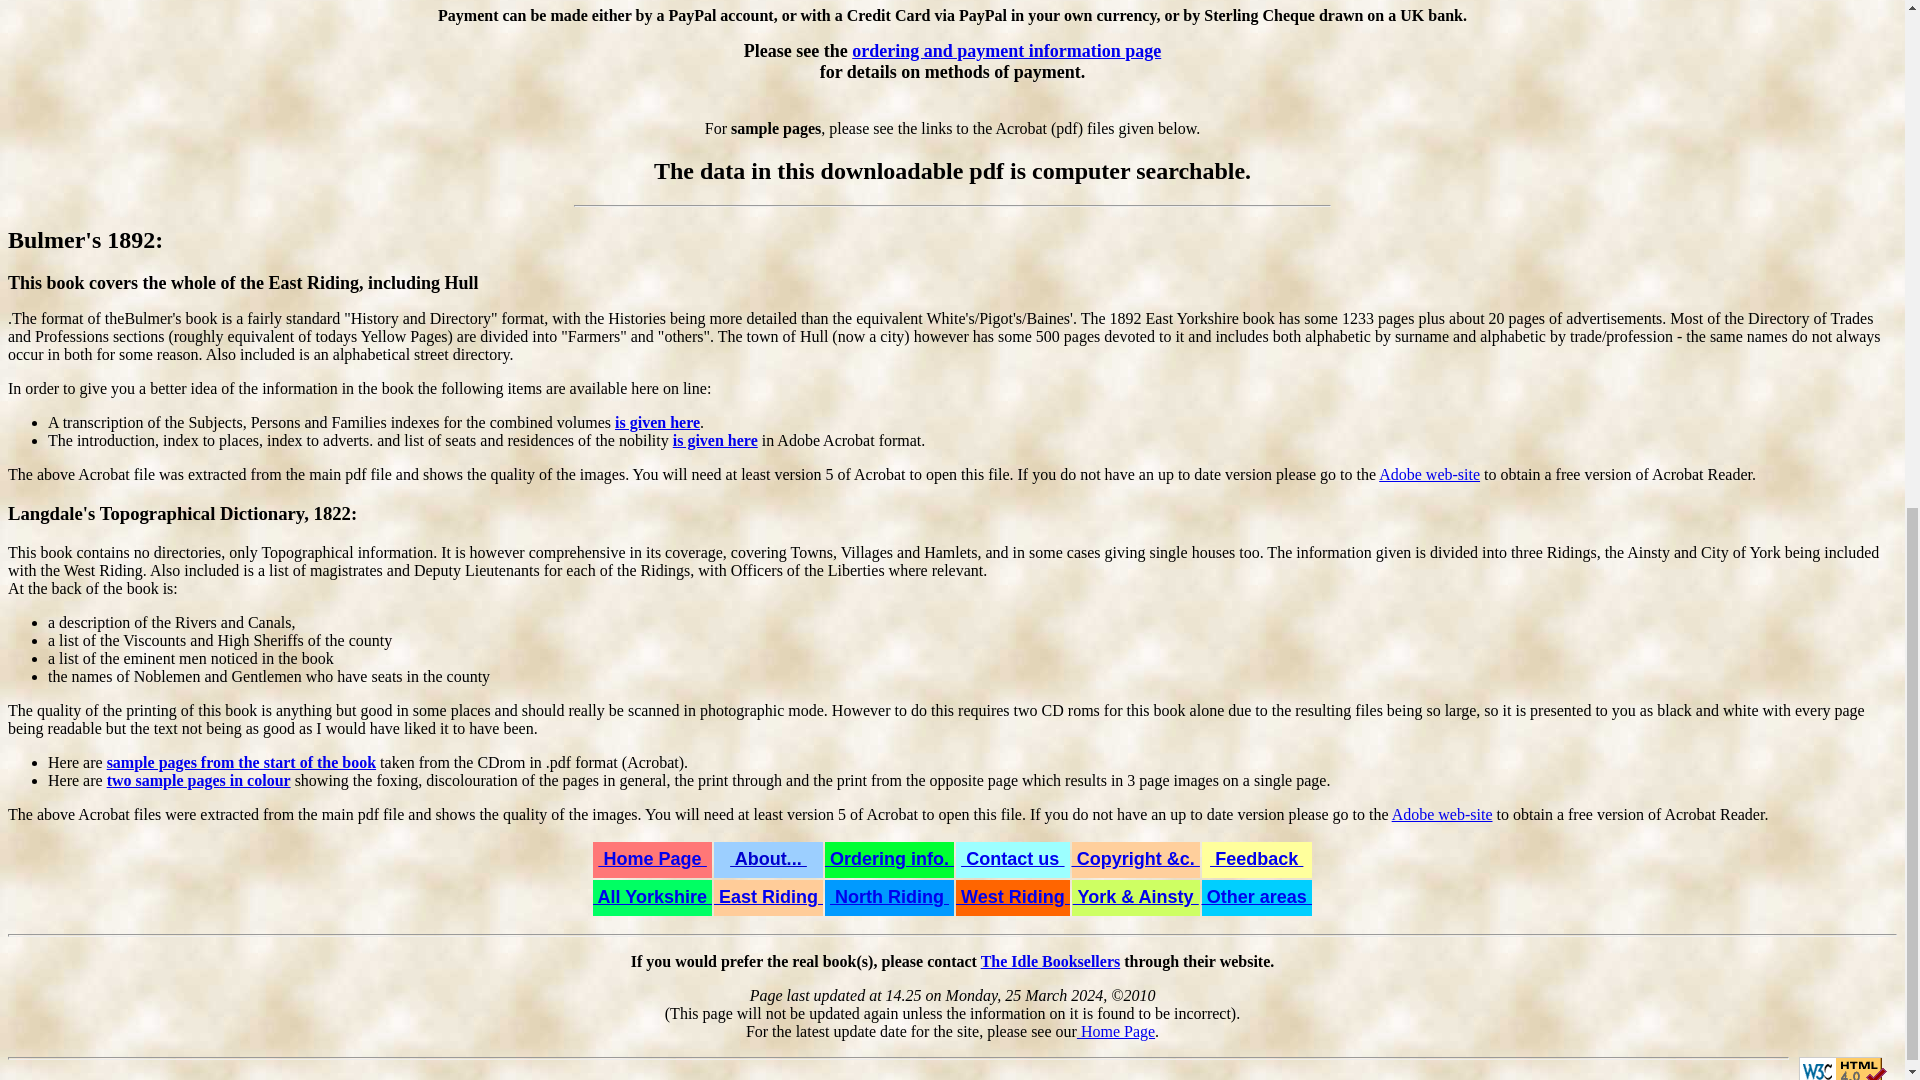  What do you see at coordinates (1256, 858) in the screenshot?
I see ` Feedback ` at bounding box center [1256, 858].